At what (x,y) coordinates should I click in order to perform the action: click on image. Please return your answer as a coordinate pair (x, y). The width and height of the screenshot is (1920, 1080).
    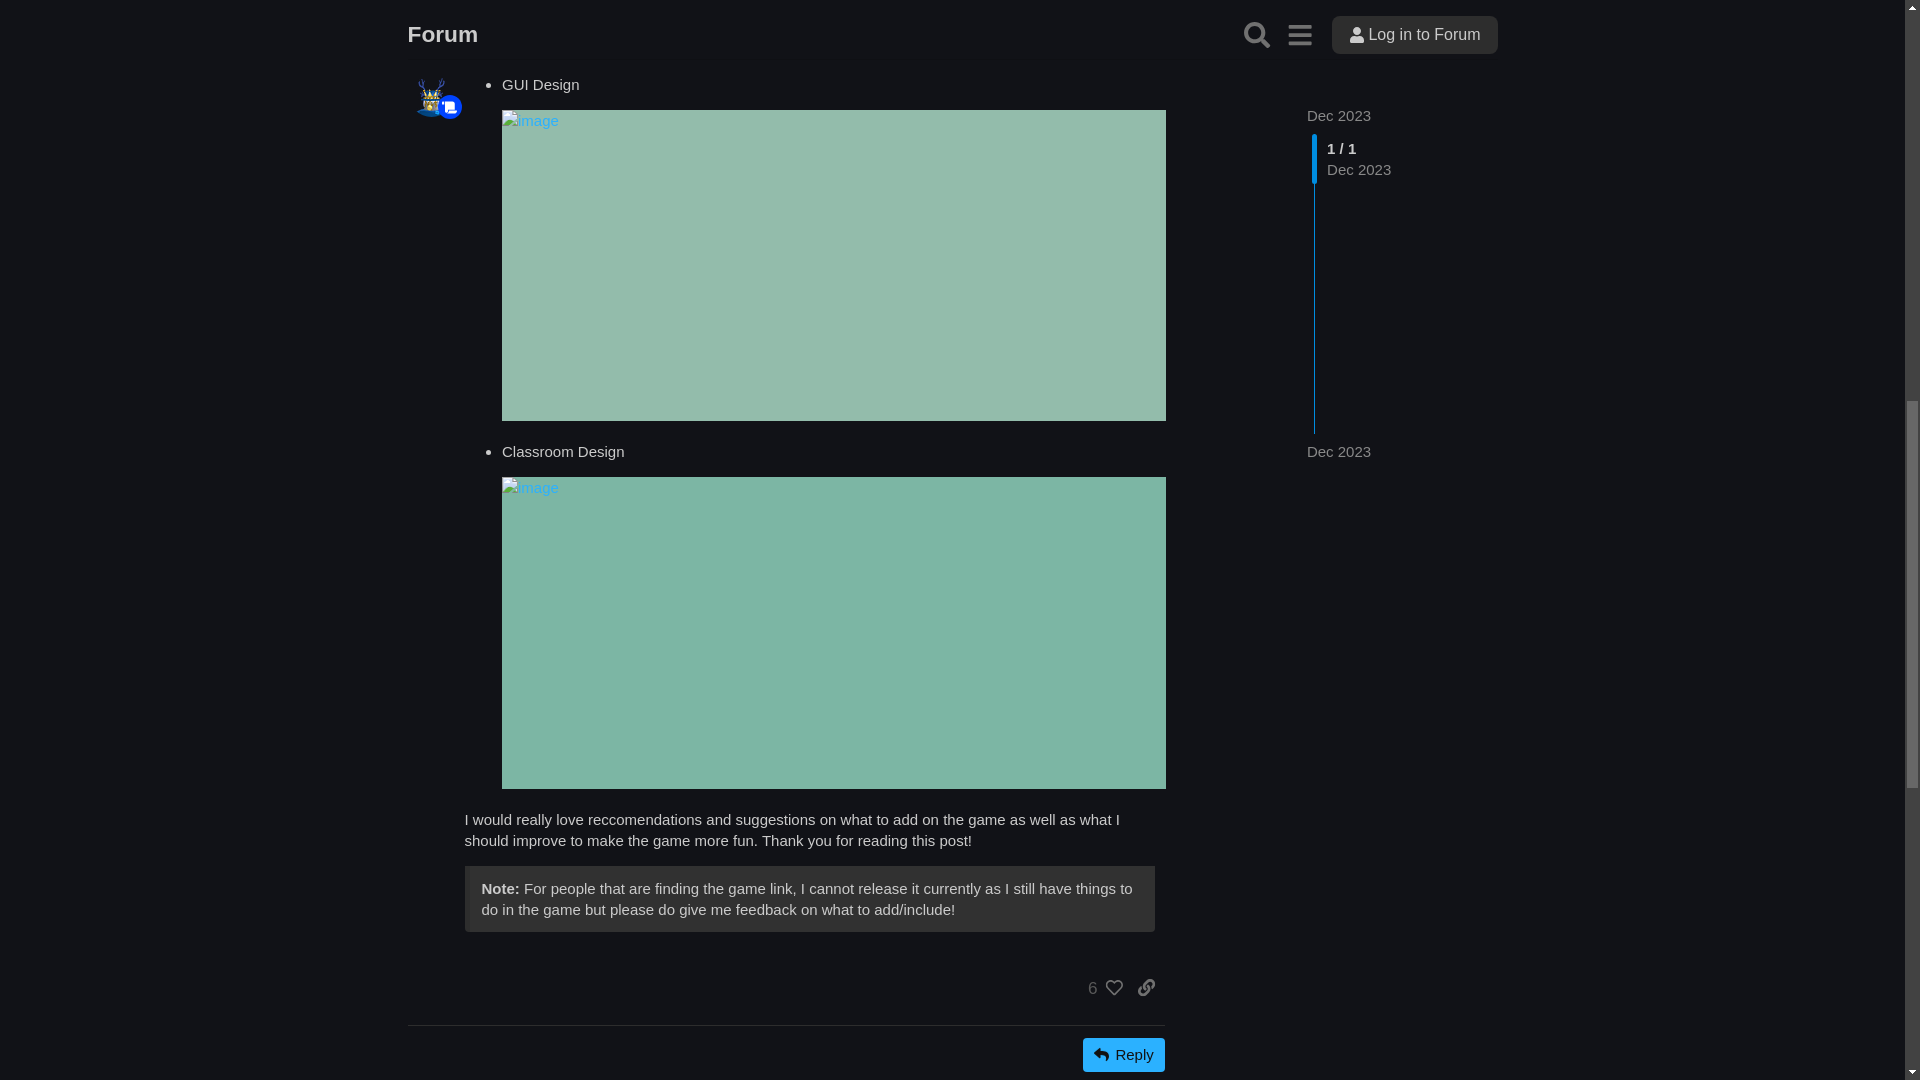
    Looking at the image, I should click on (846, 633).